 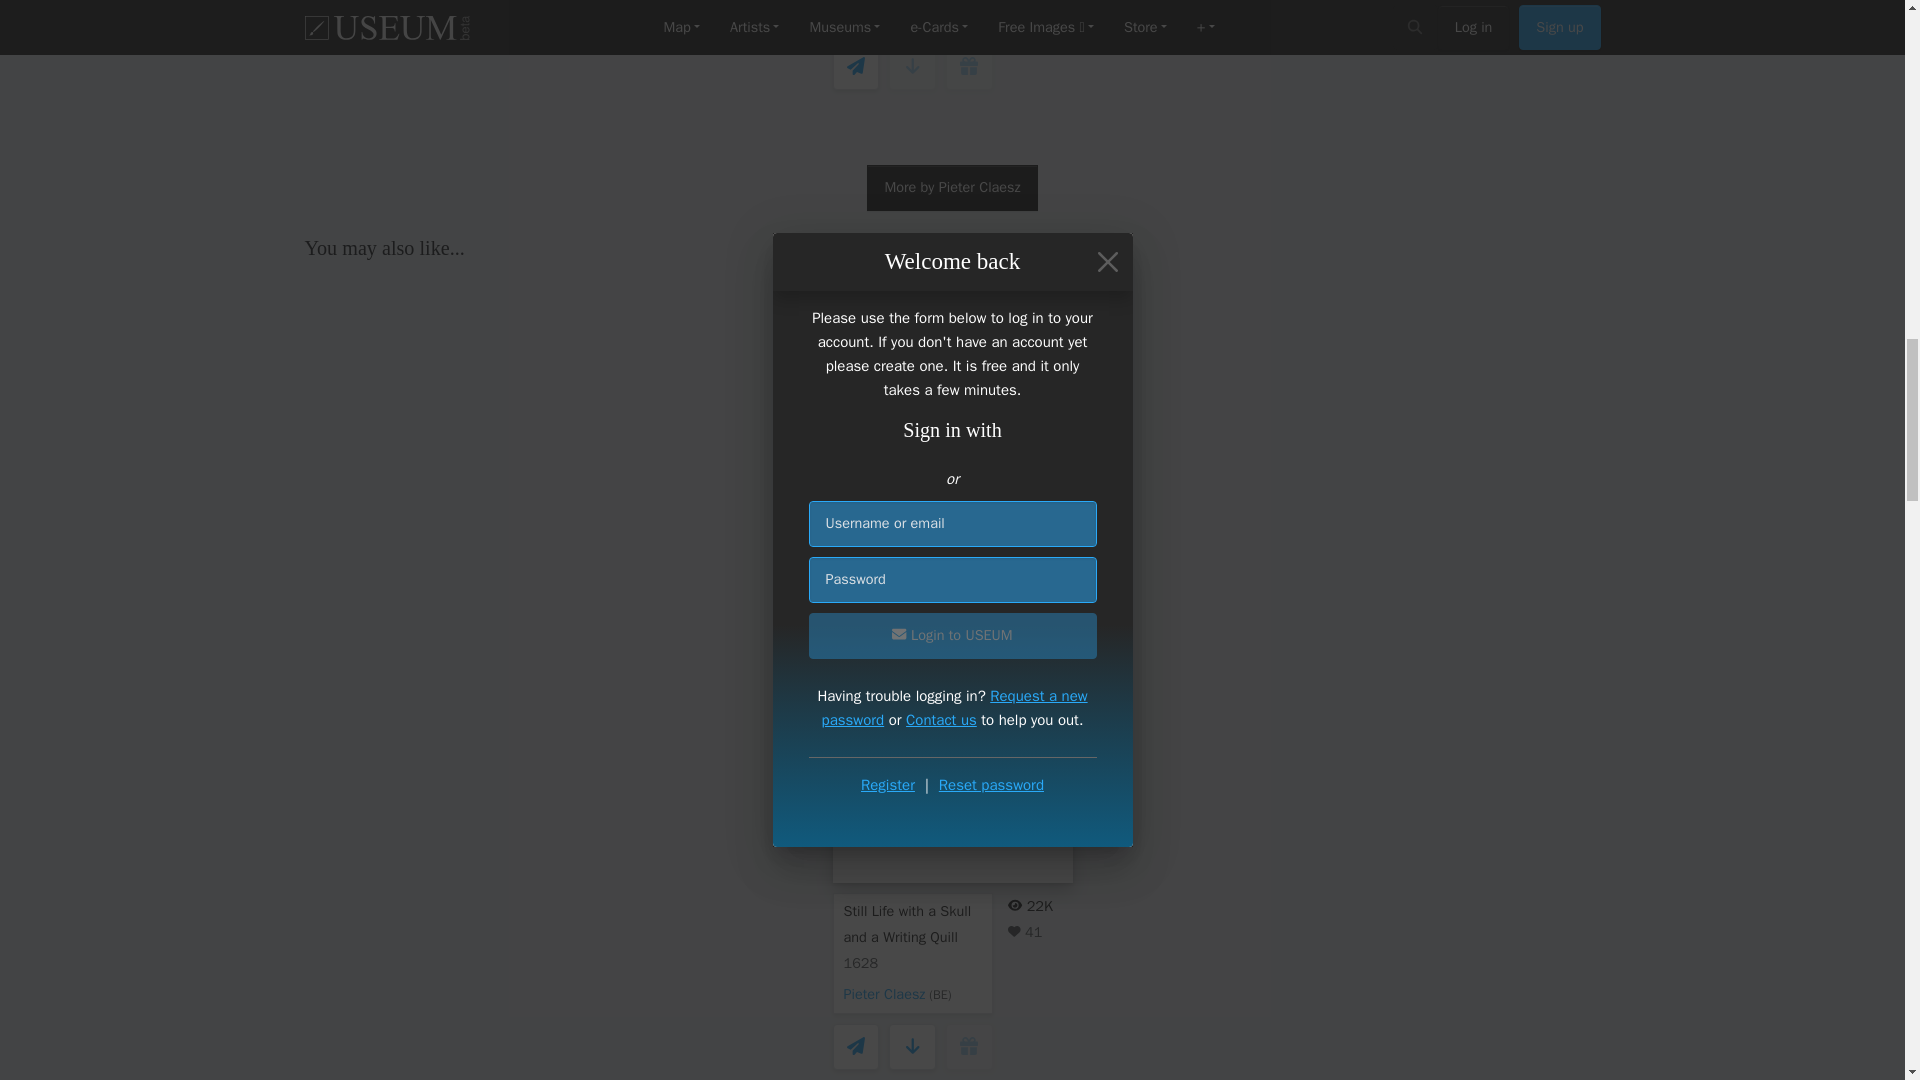 What do you see at coordinates (940, 14) in the screenshot?
I see `BE` at bounding box center [940, 14].